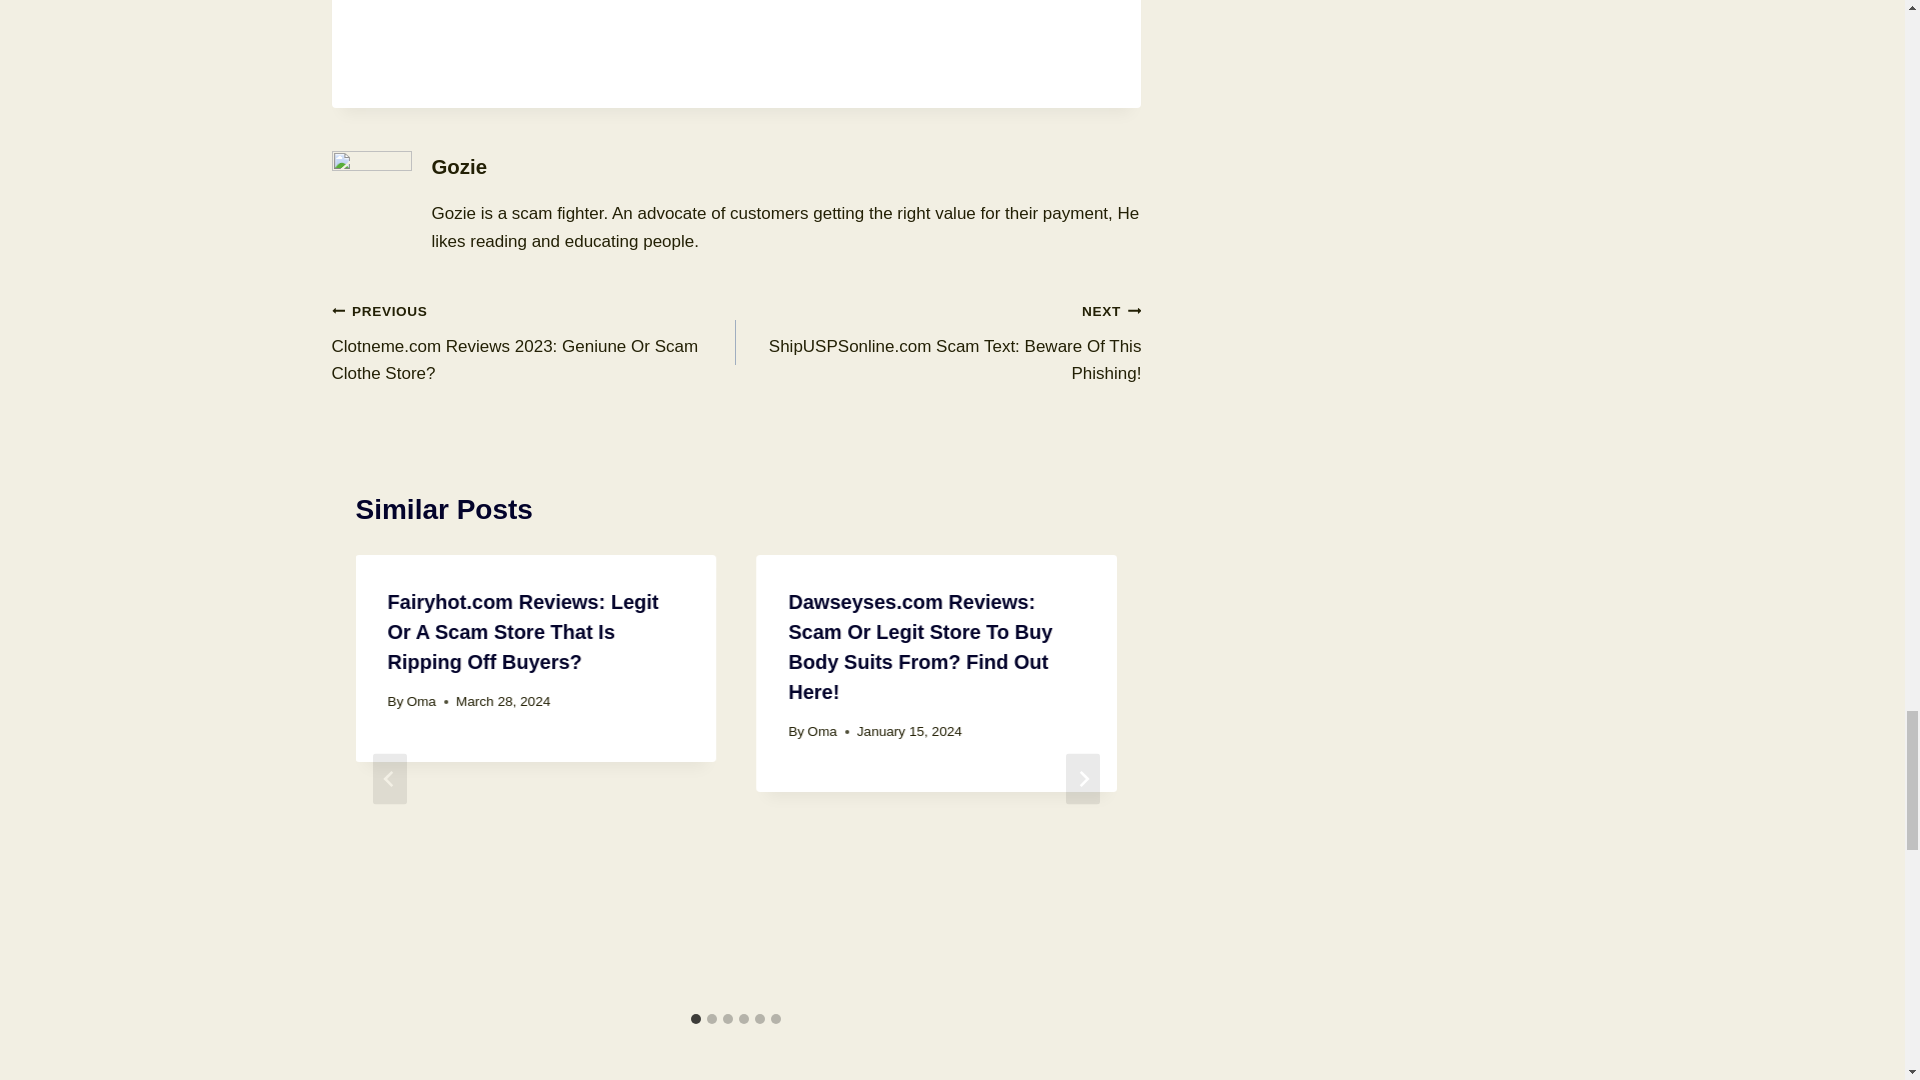 The image size is (1920, 1080). Describe the element at coordinates (460, 166) in the screenshot. I see `Gozie` at that location.